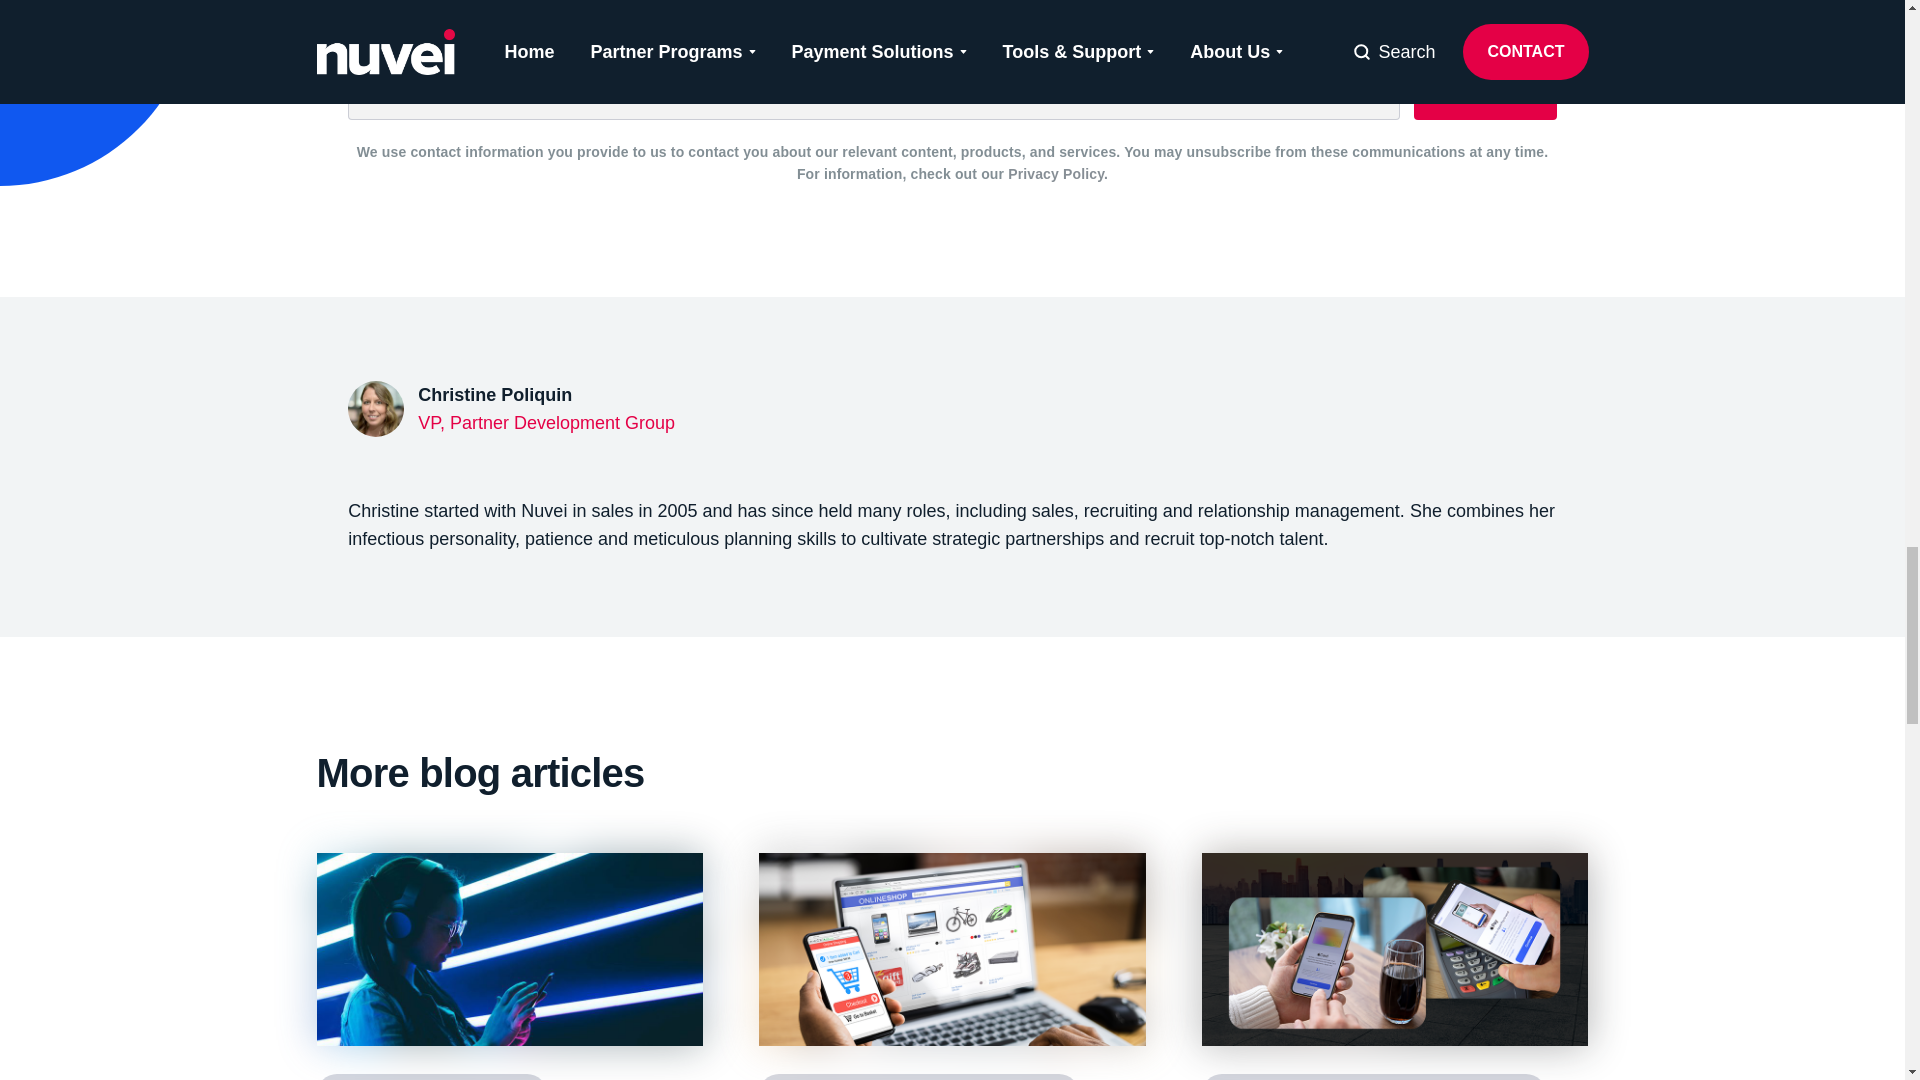 The height and width of the screenshot is (1080, 1920). I want to click on Subscribe, so click(951, 418).